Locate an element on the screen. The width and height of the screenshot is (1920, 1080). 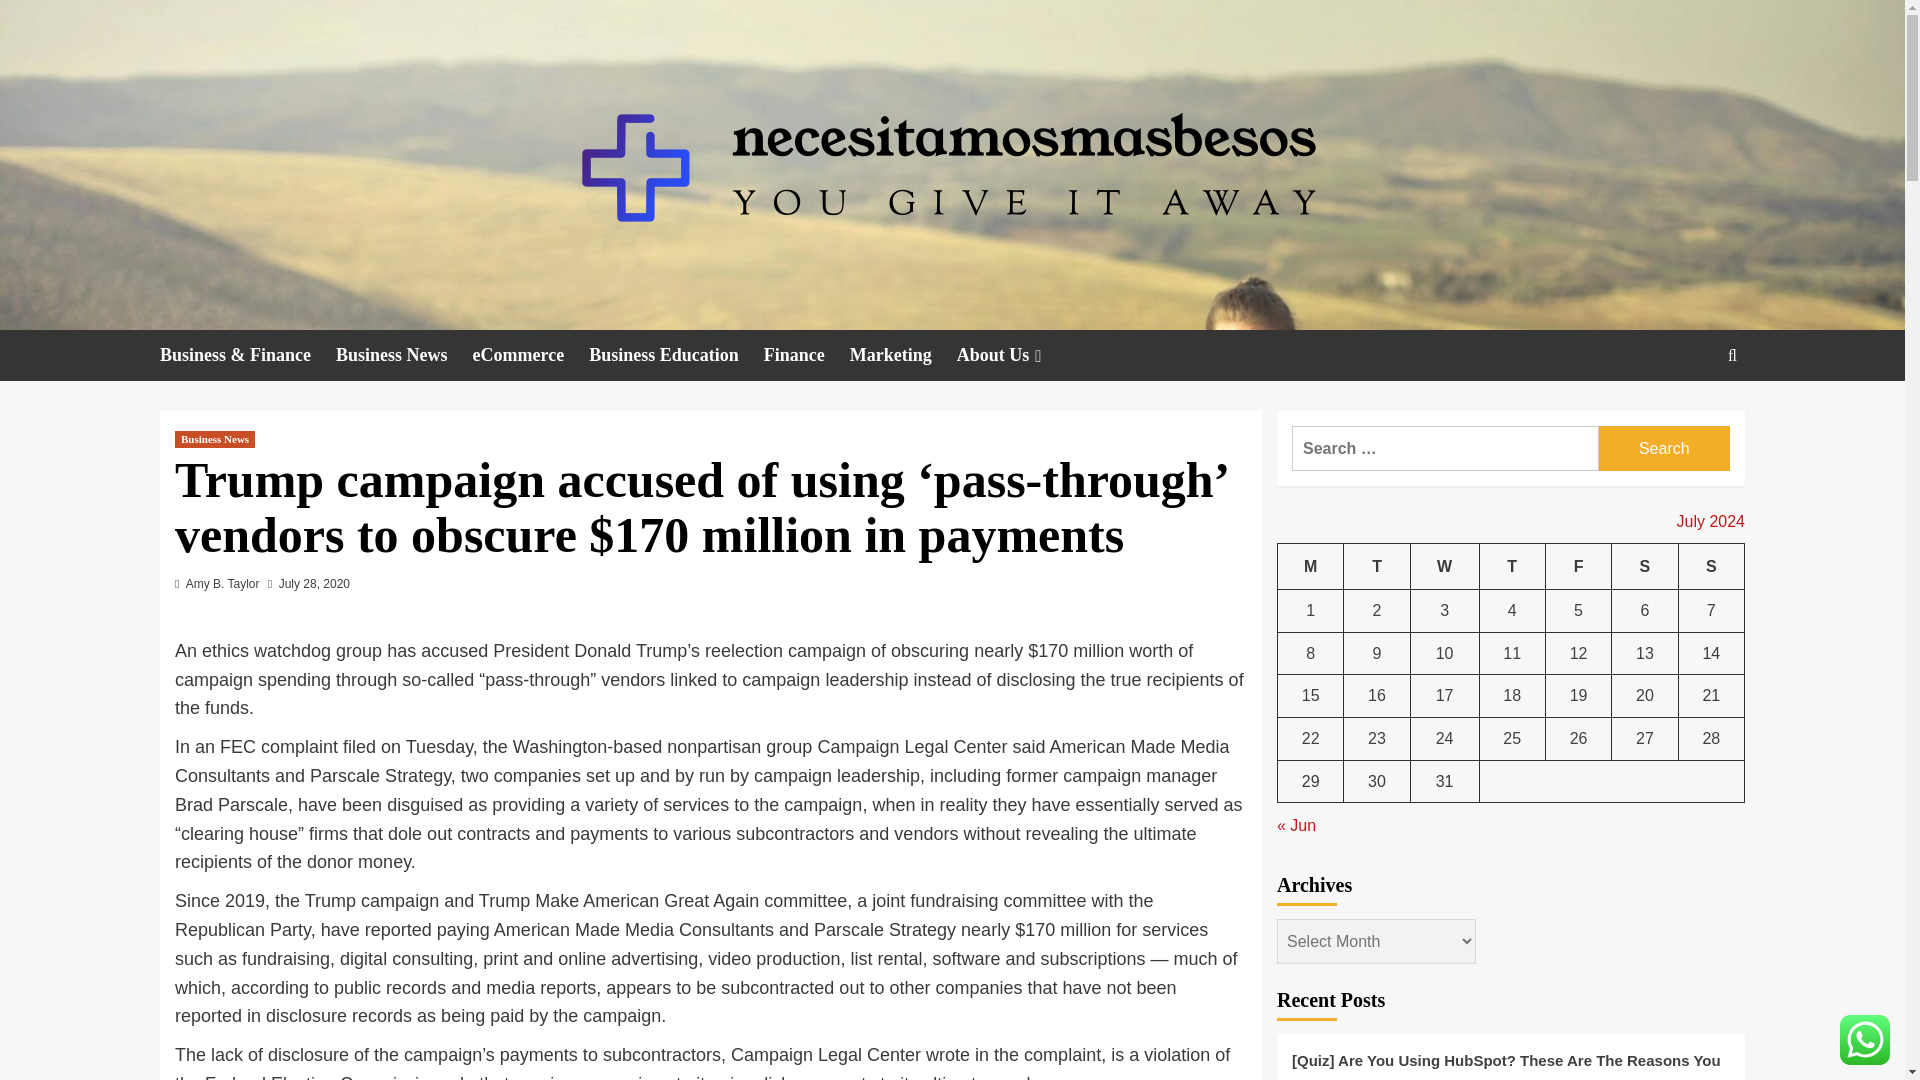
Amy B. Taylor is located at coordinates (222, 583).